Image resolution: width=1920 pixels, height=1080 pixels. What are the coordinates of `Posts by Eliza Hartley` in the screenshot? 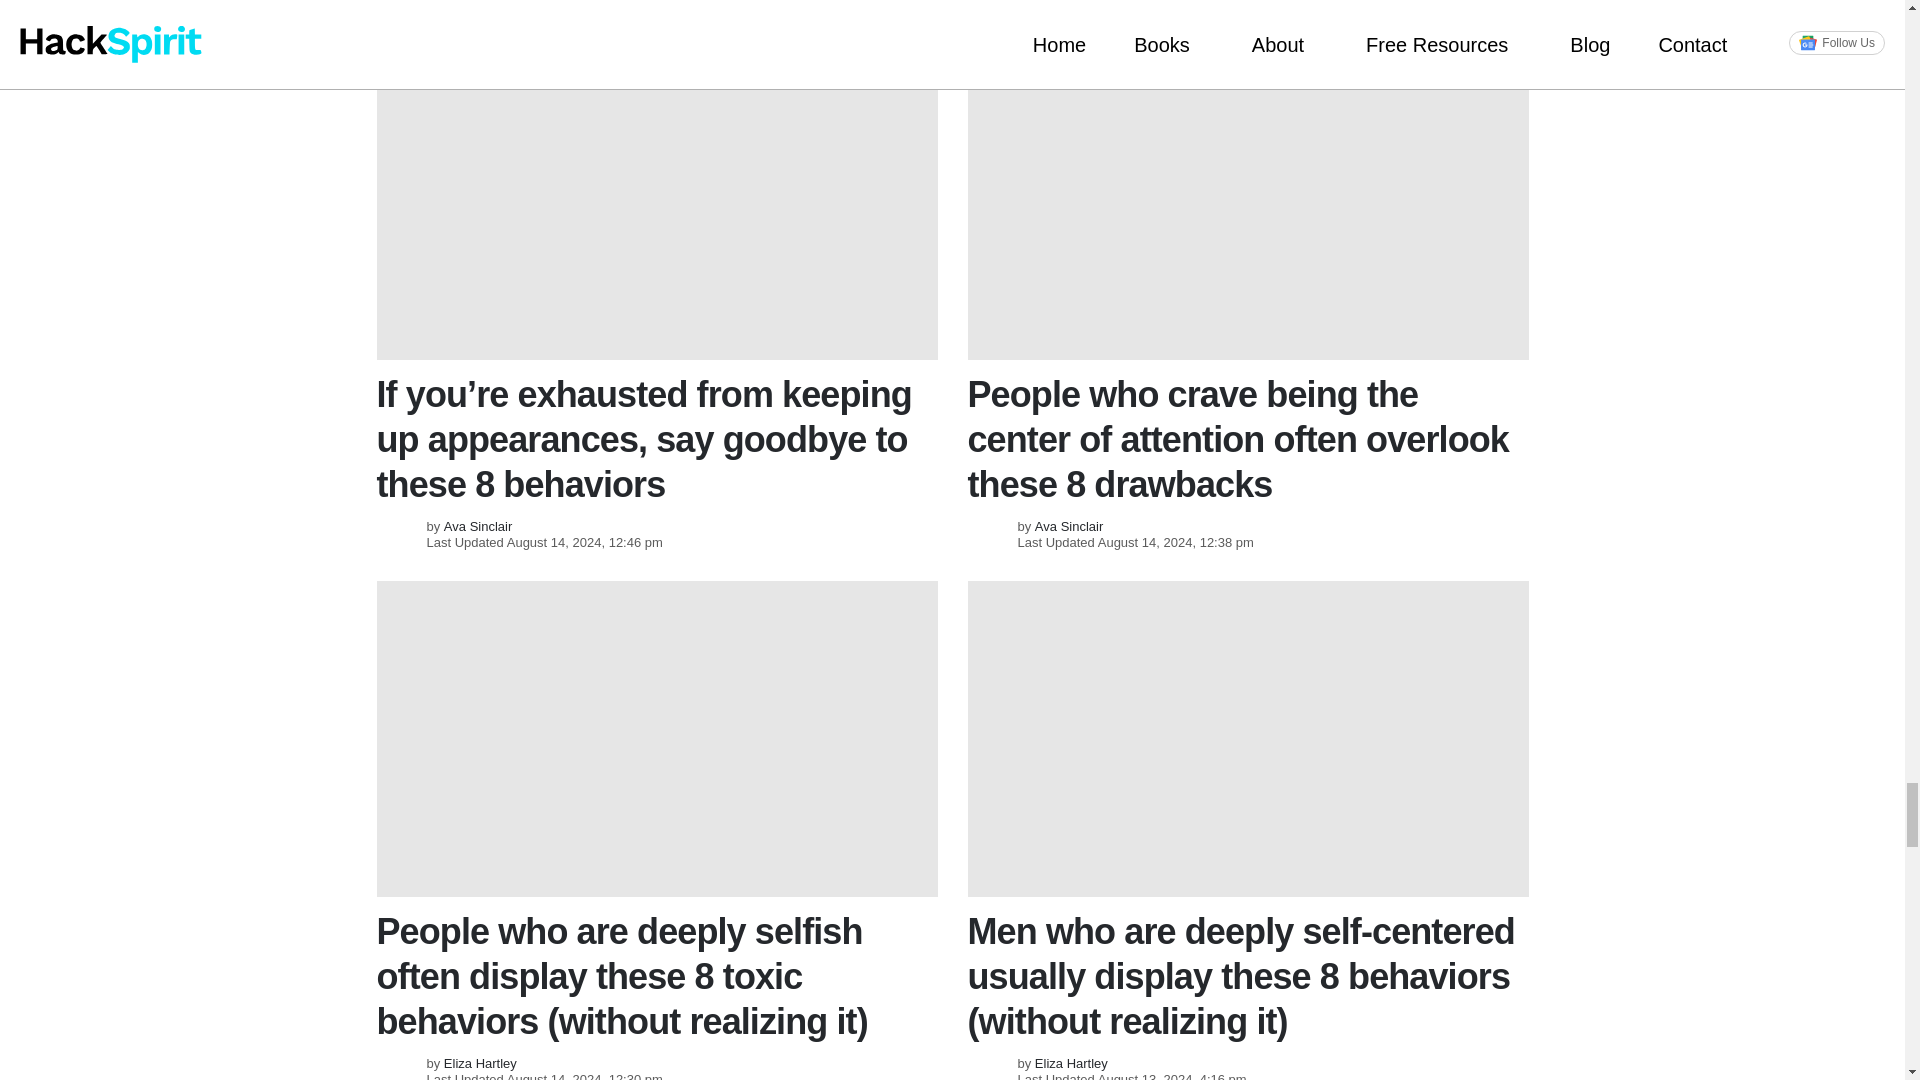 It's located at (1070, 1064).